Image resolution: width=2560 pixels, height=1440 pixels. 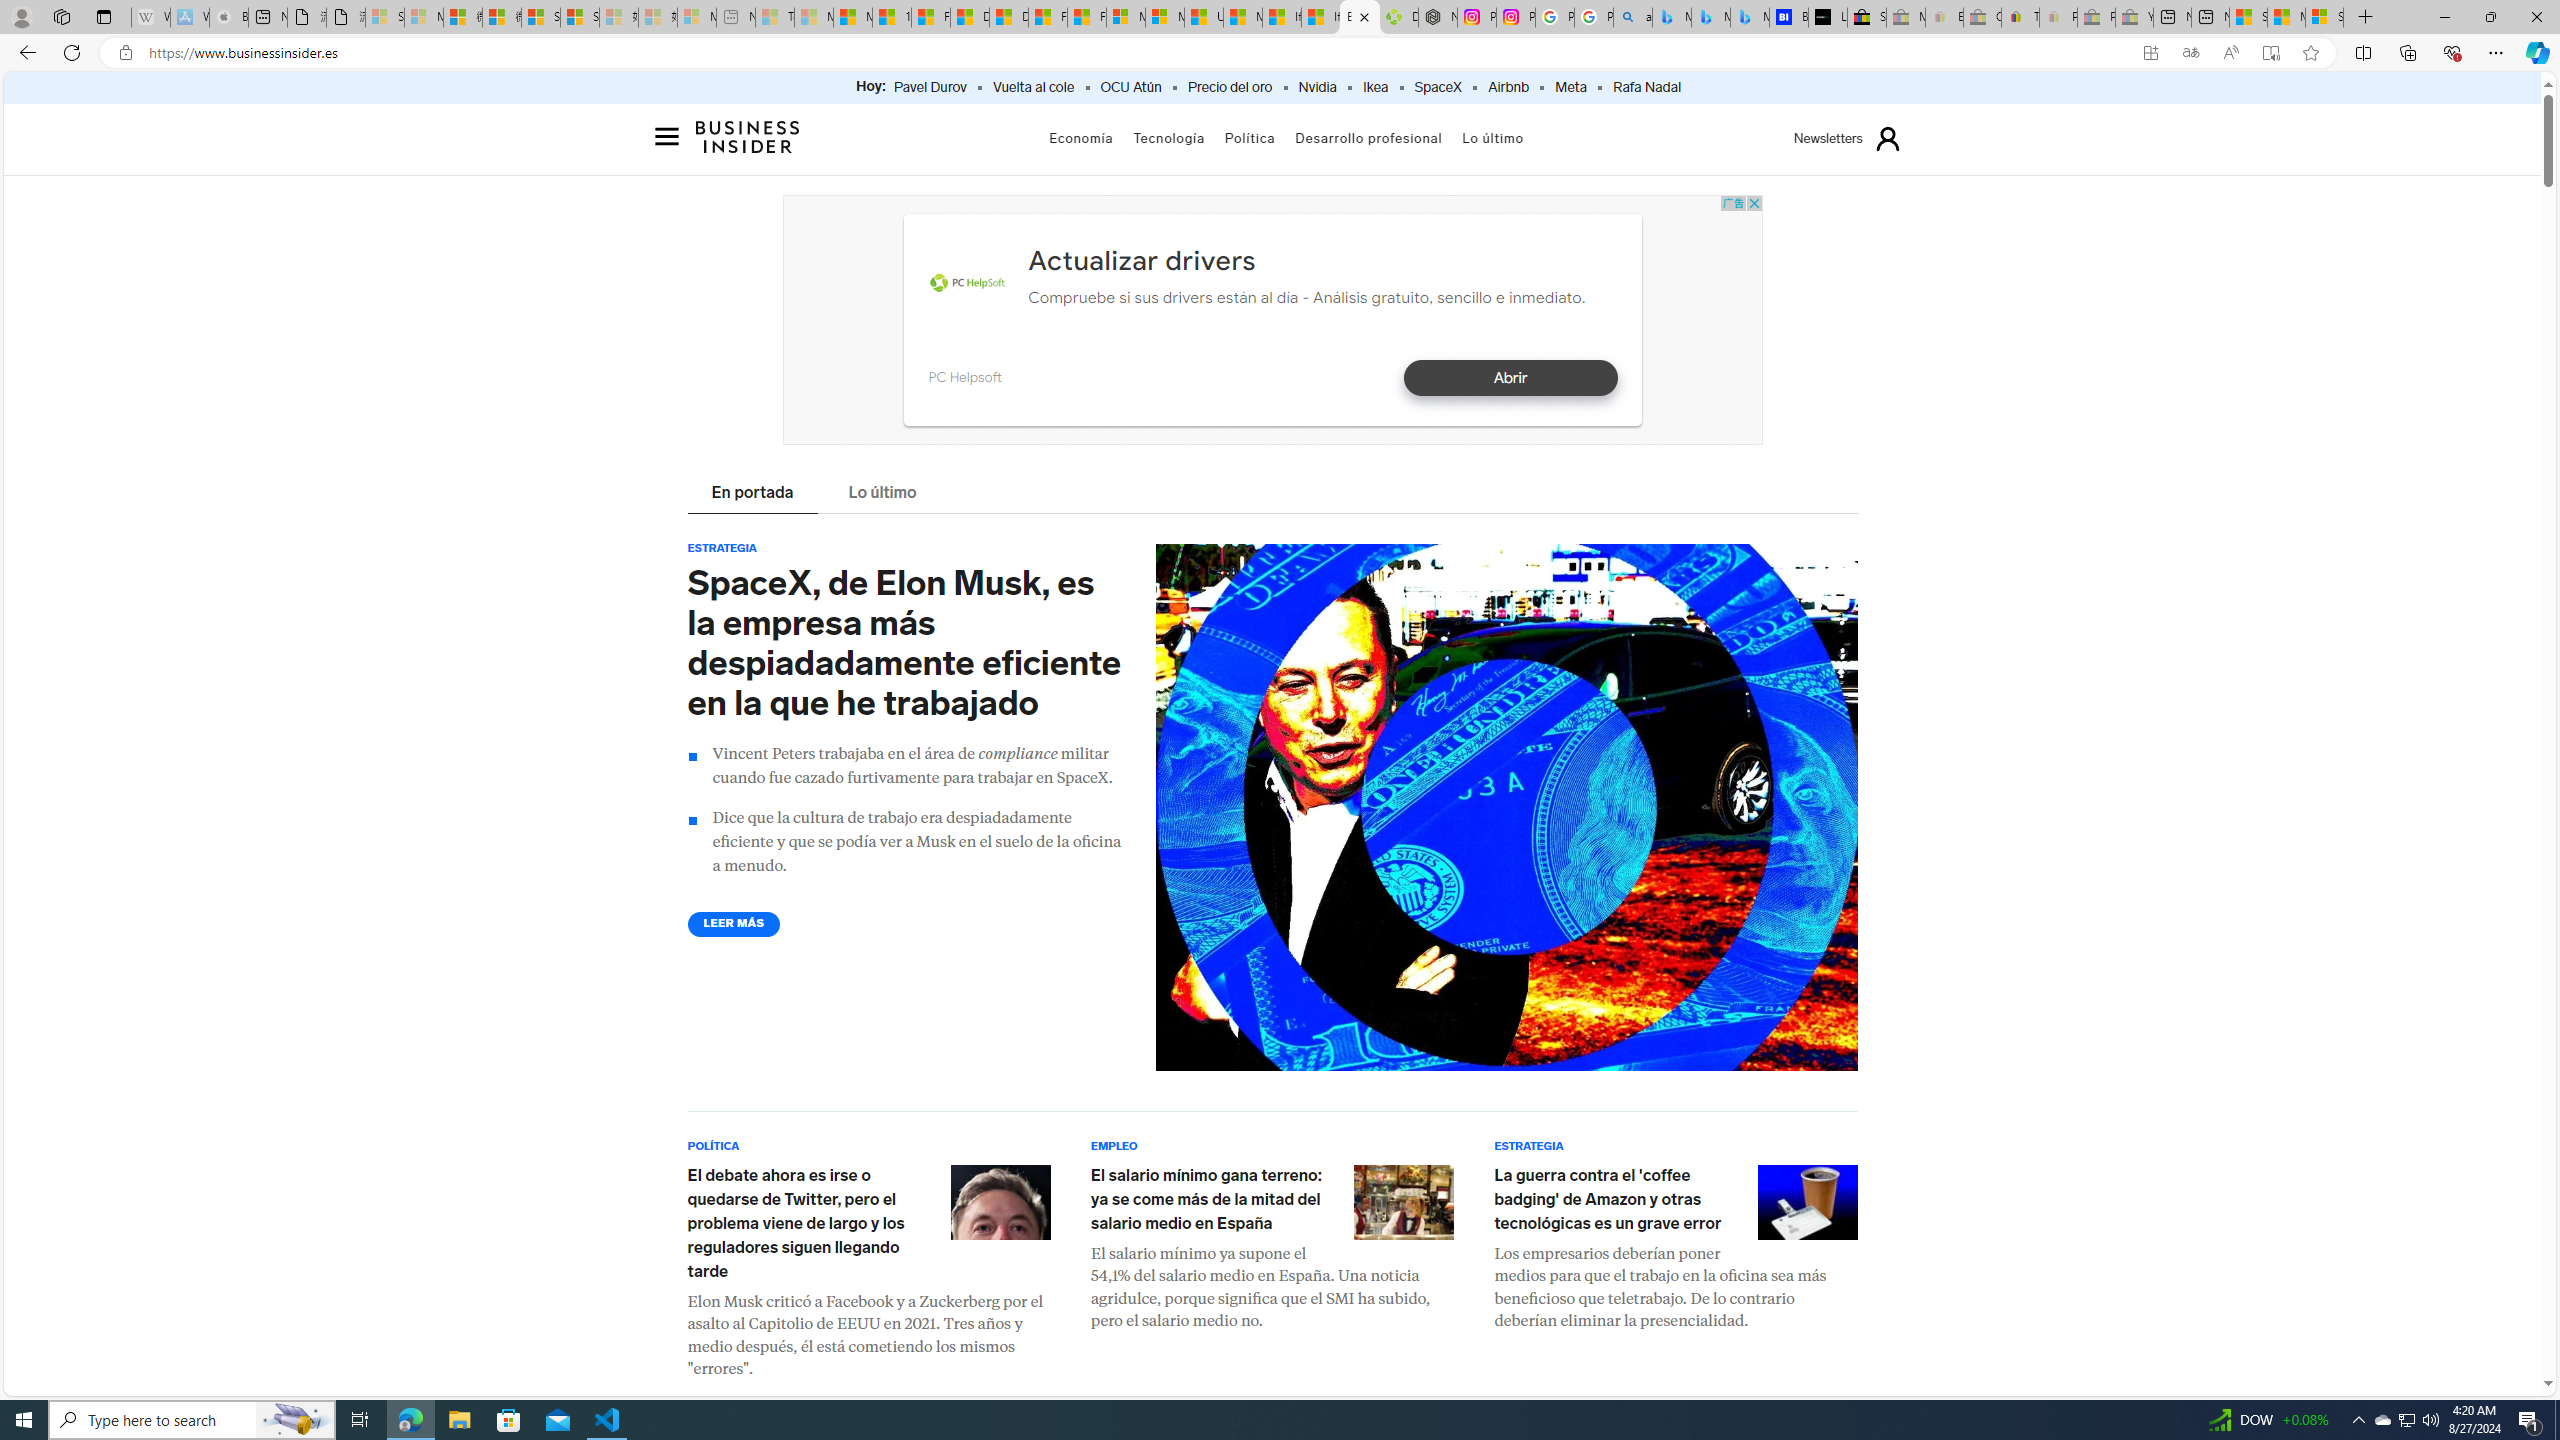 What do you see at coordinates (424, 17) in the screenshot?
I see `Microsoft Services Agreement - Sleeping` at bounding box center [424, 17].